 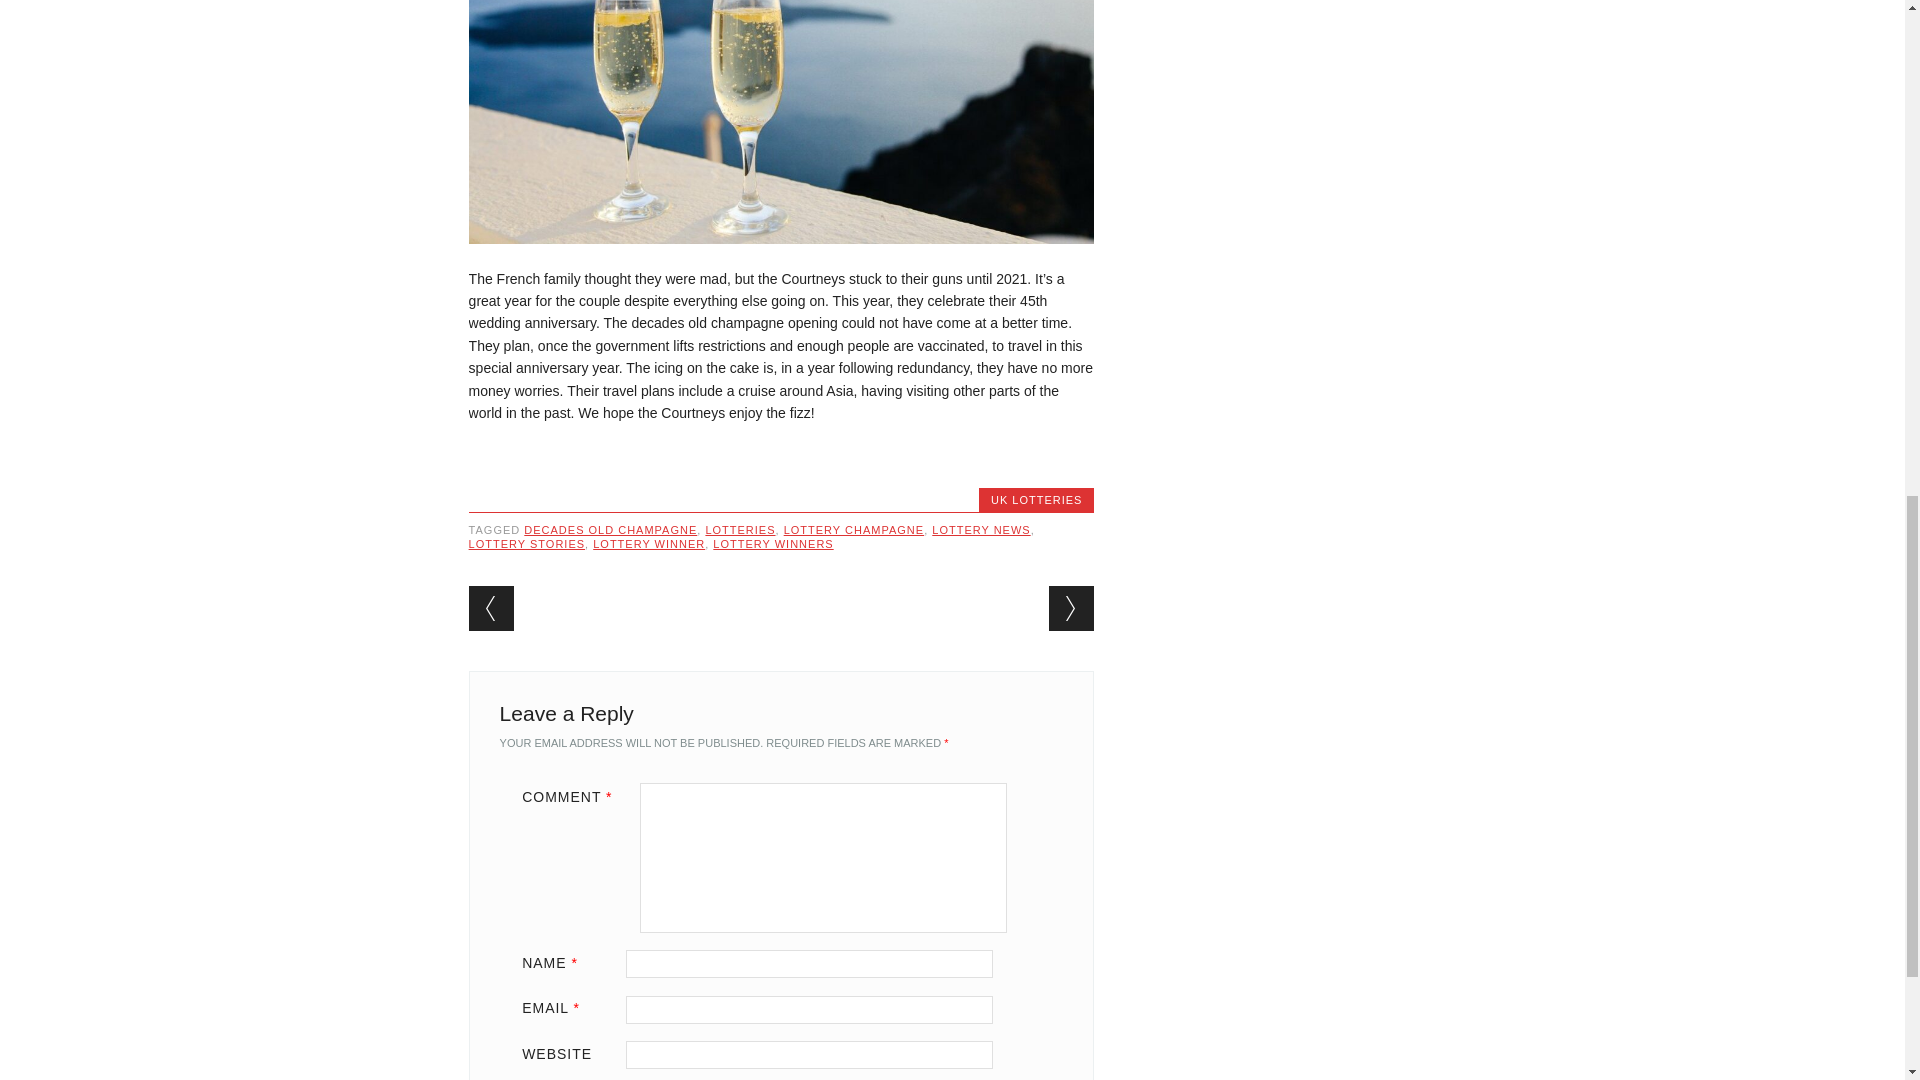 I want to click on LOTTERY WINNERS, so click(x=772, y=543).